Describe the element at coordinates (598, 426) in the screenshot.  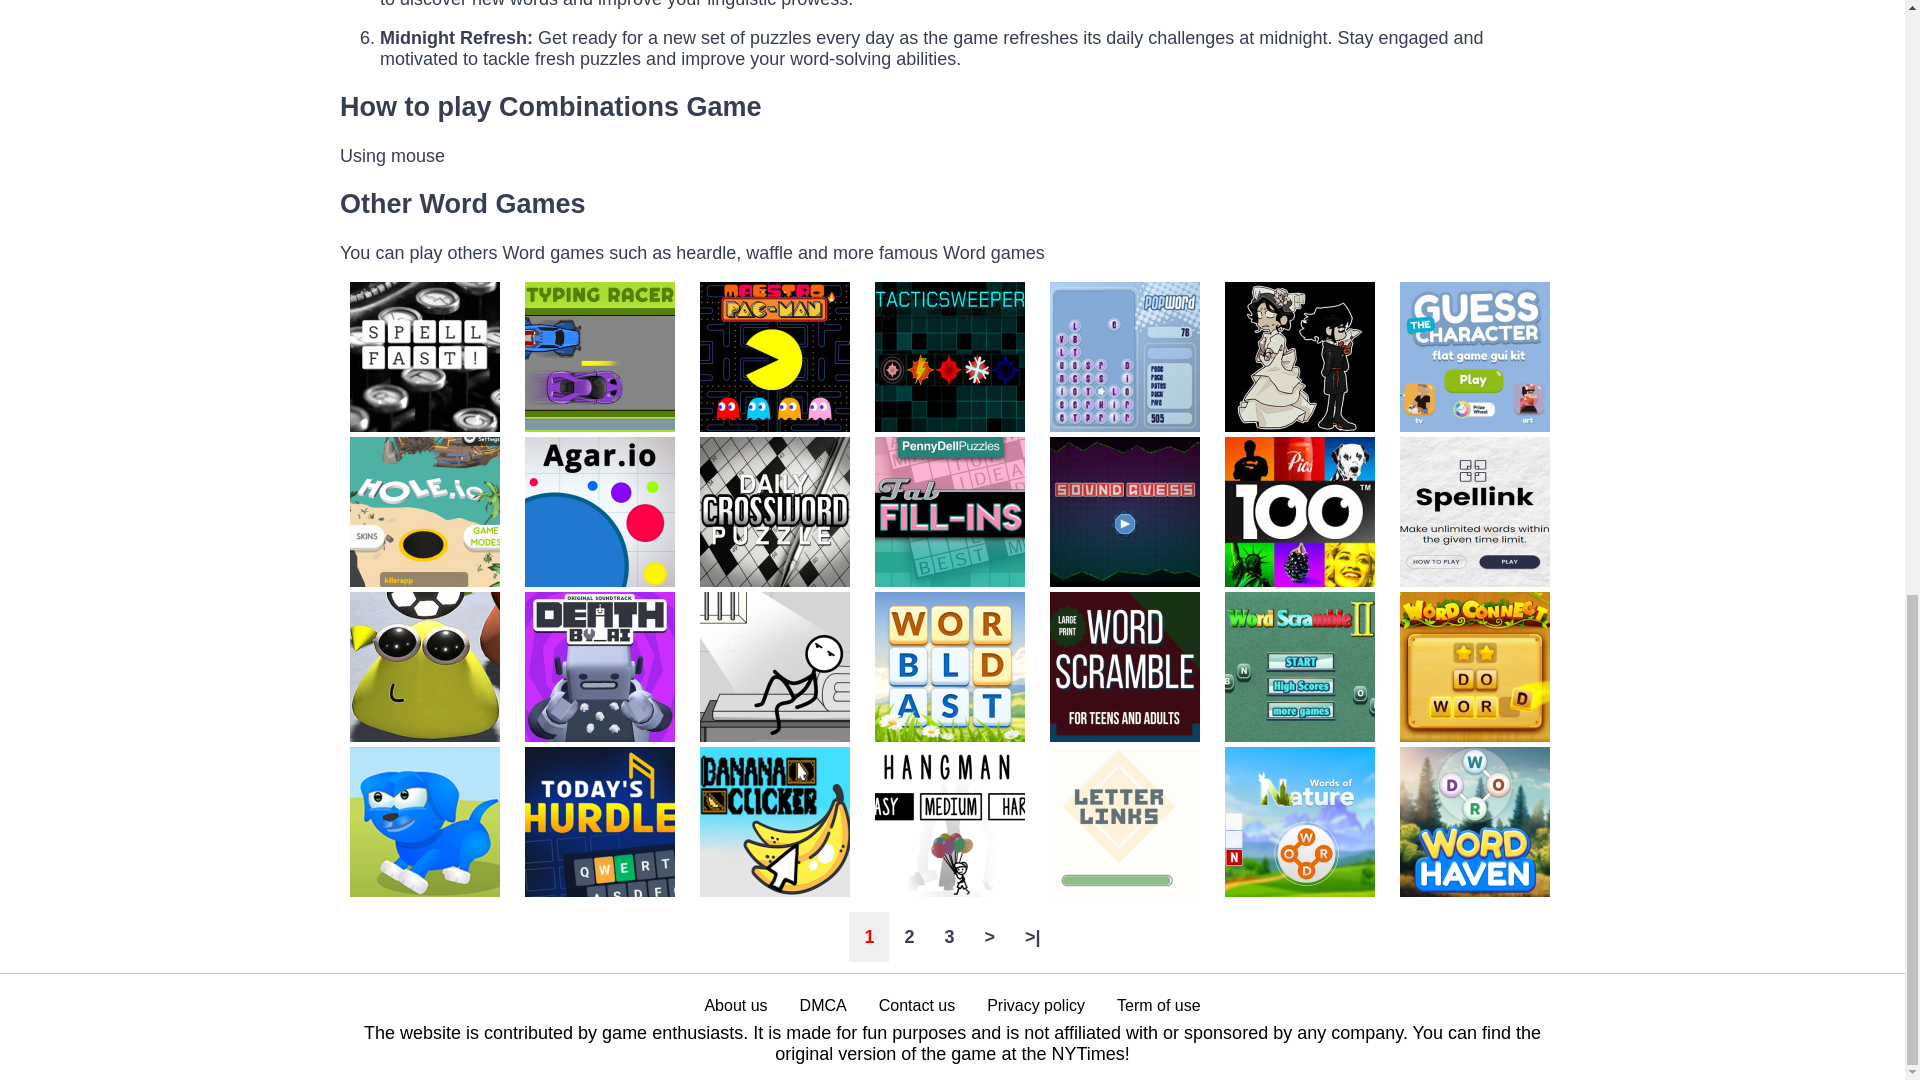
I see `Typing Racer` at that location.